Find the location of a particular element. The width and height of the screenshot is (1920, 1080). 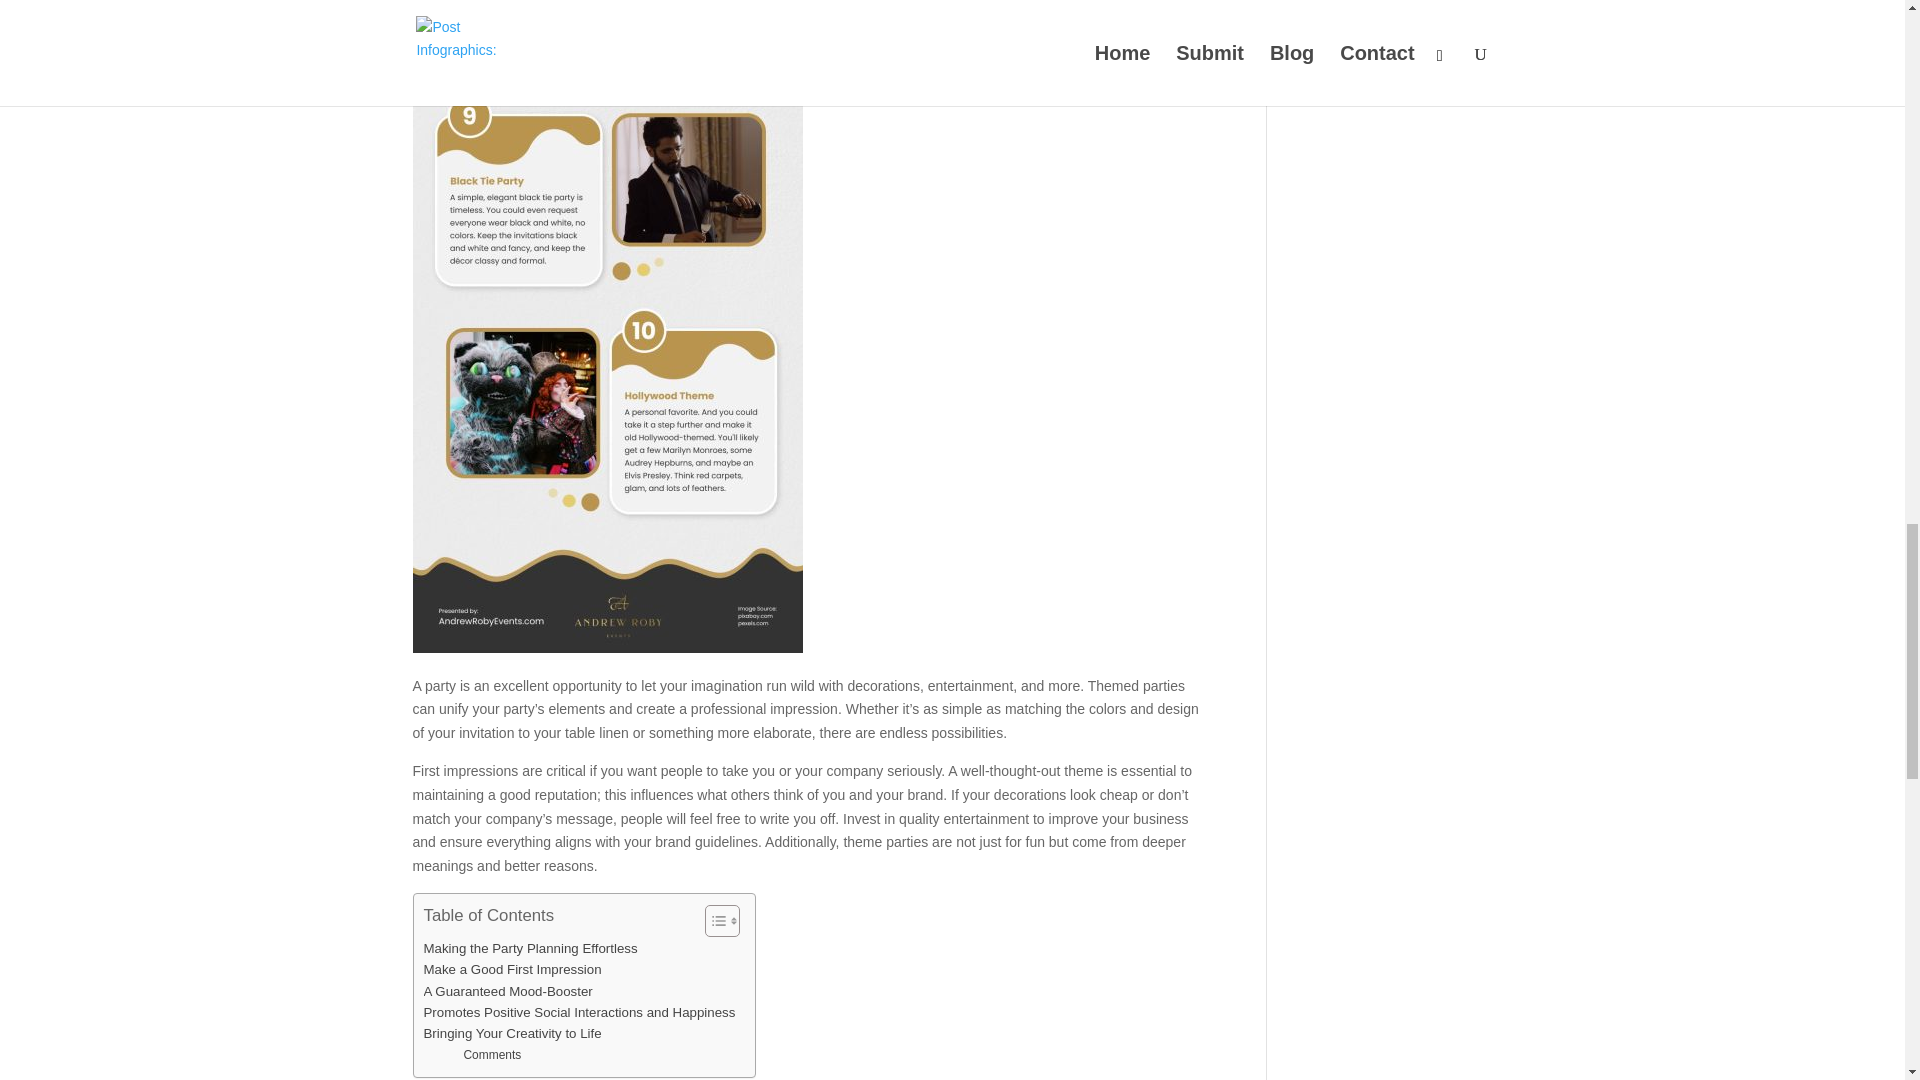

Make a Good First Impression is located at coordinates (513, 969).